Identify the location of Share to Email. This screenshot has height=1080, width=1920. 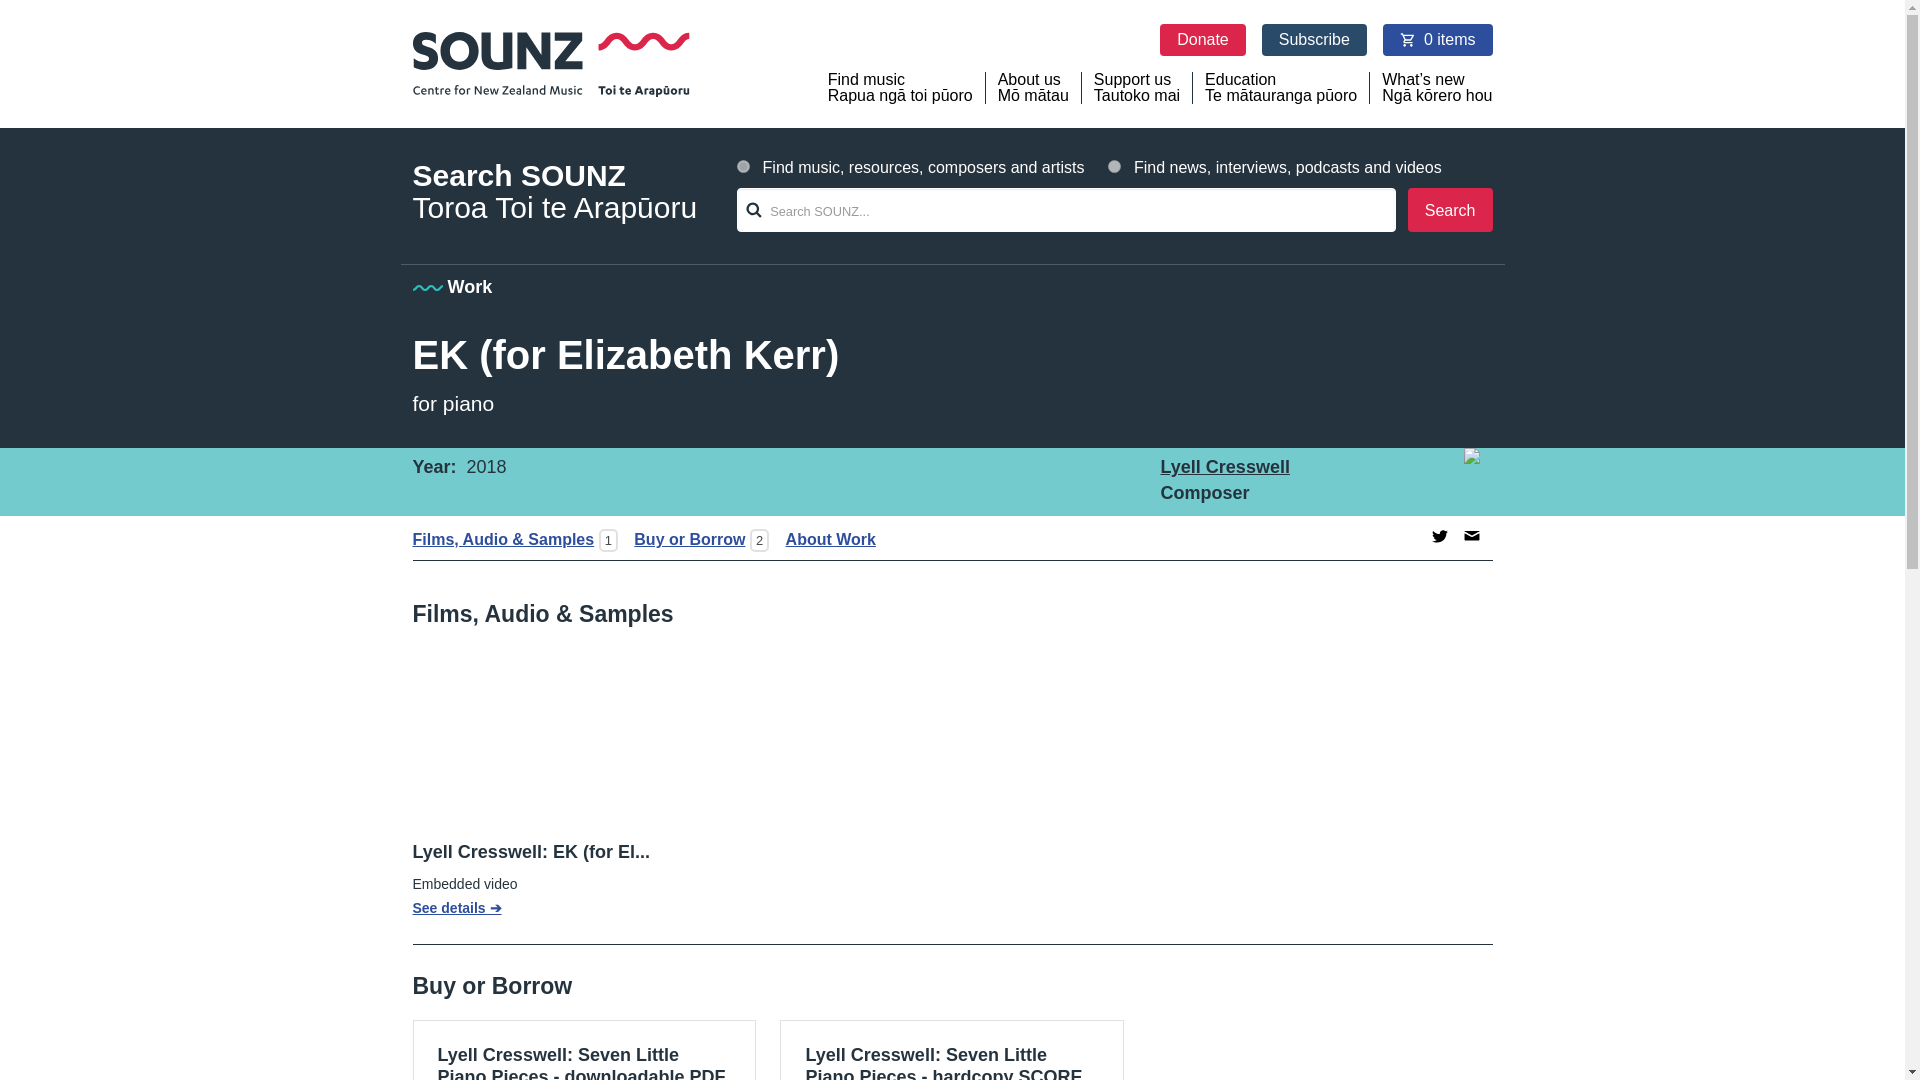
(1472, 536).